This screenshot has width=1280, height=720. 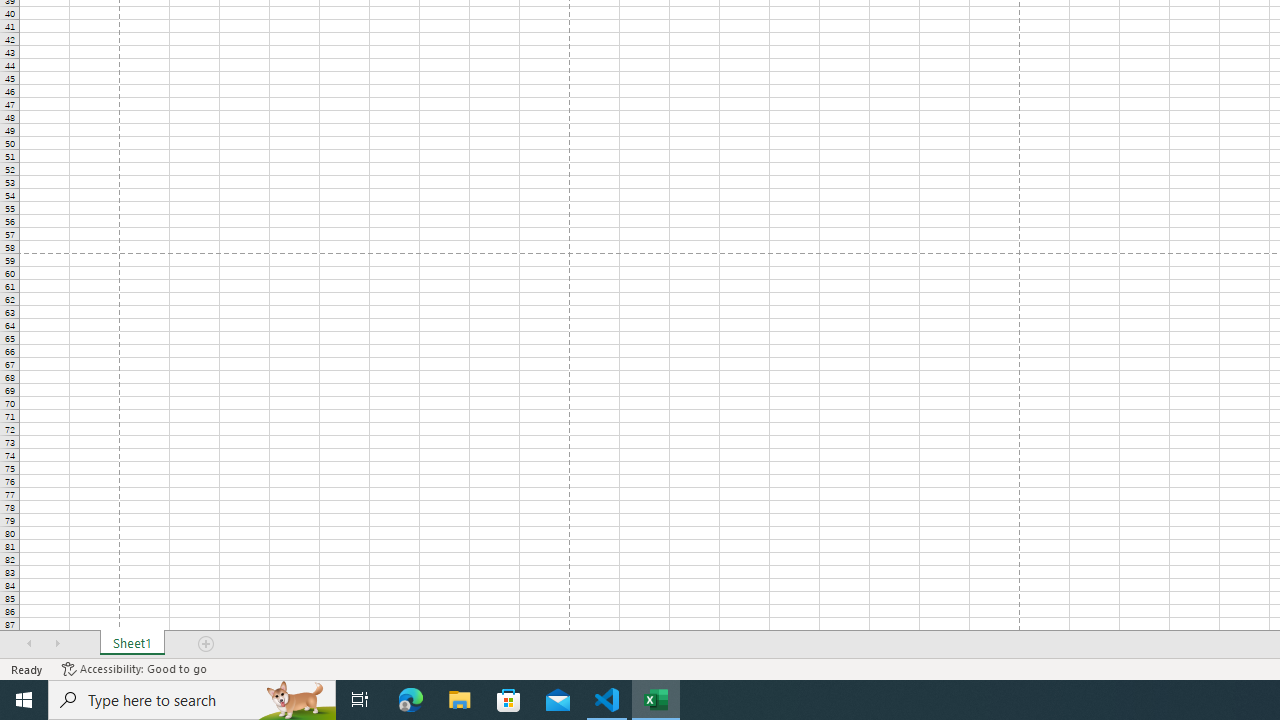 What do you see at coordinates (207, 644) in the screenshot?
I see `Add Sheet` at bounding box center [207, 644].